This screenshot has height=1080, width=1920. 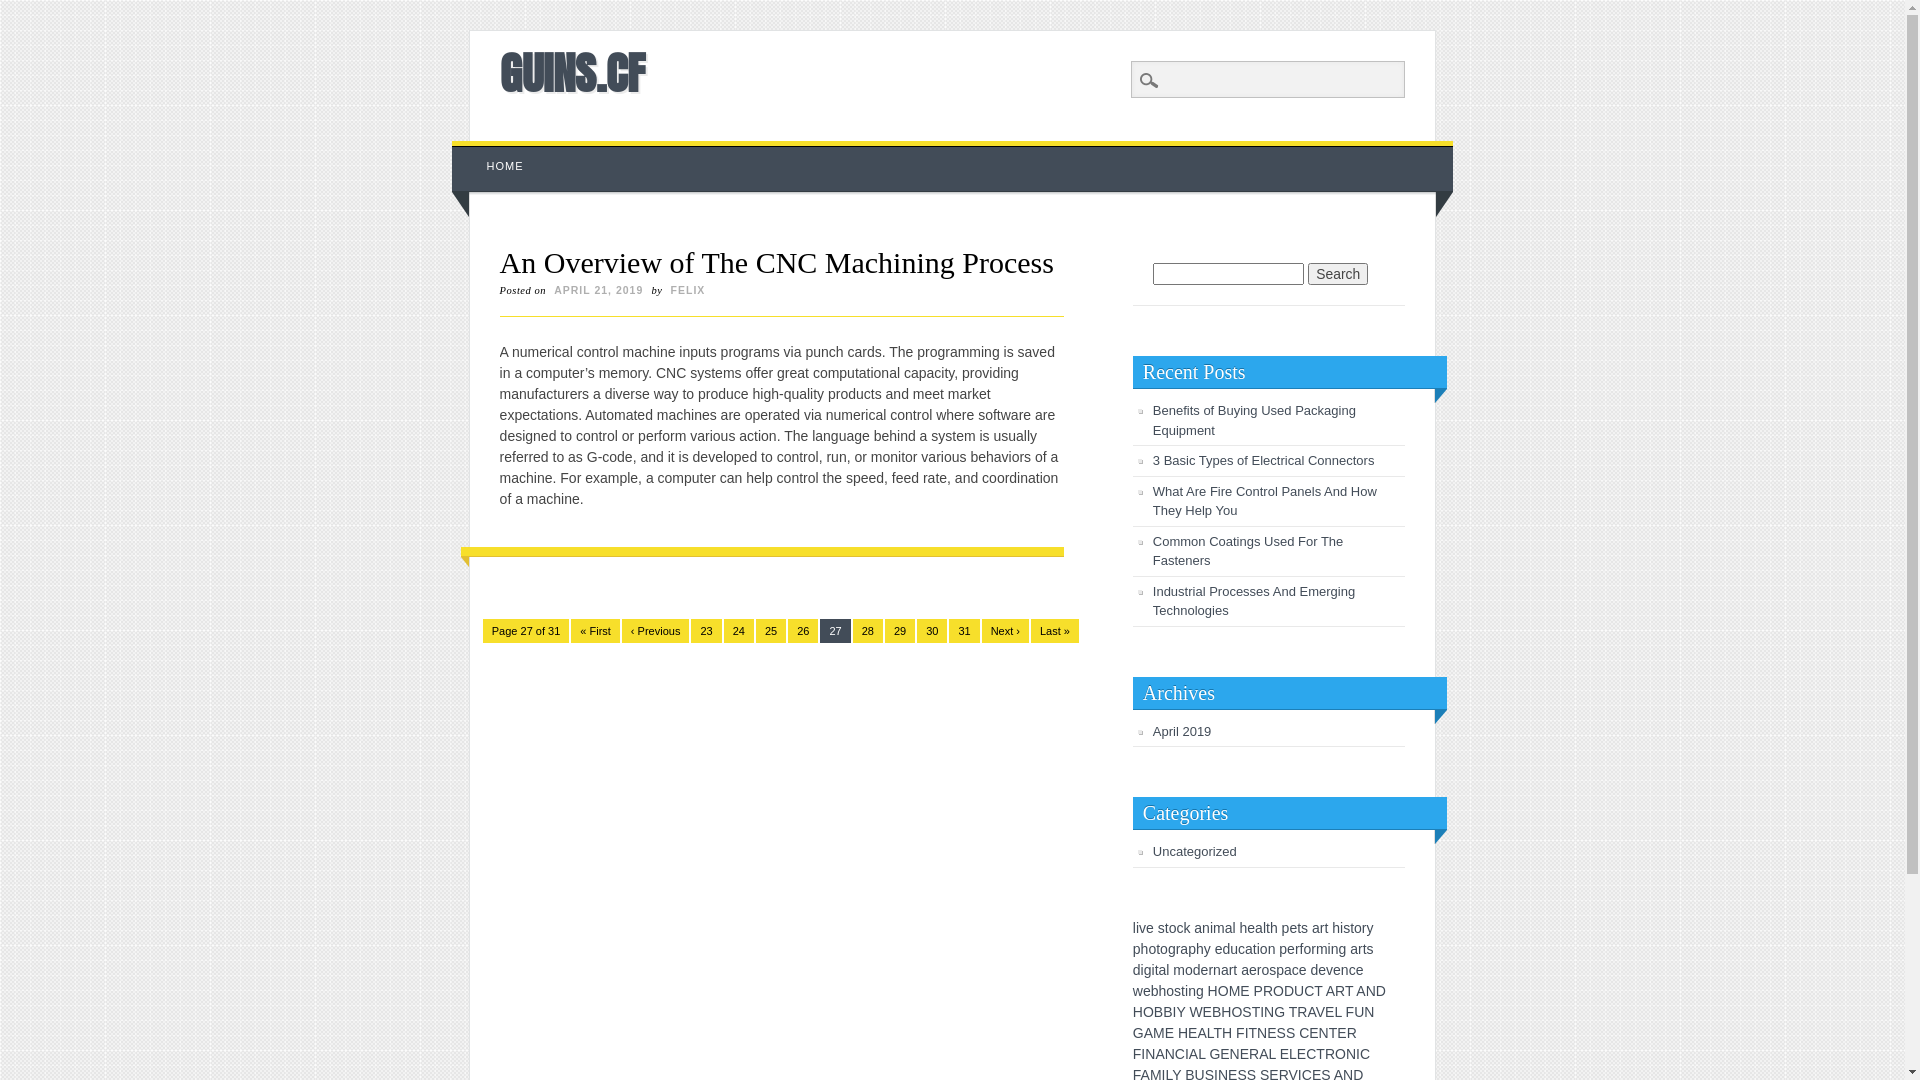 What do you see at coordinates (1234, 928) in the screenshot?
I see `l` at bounding box center [1234, 928].